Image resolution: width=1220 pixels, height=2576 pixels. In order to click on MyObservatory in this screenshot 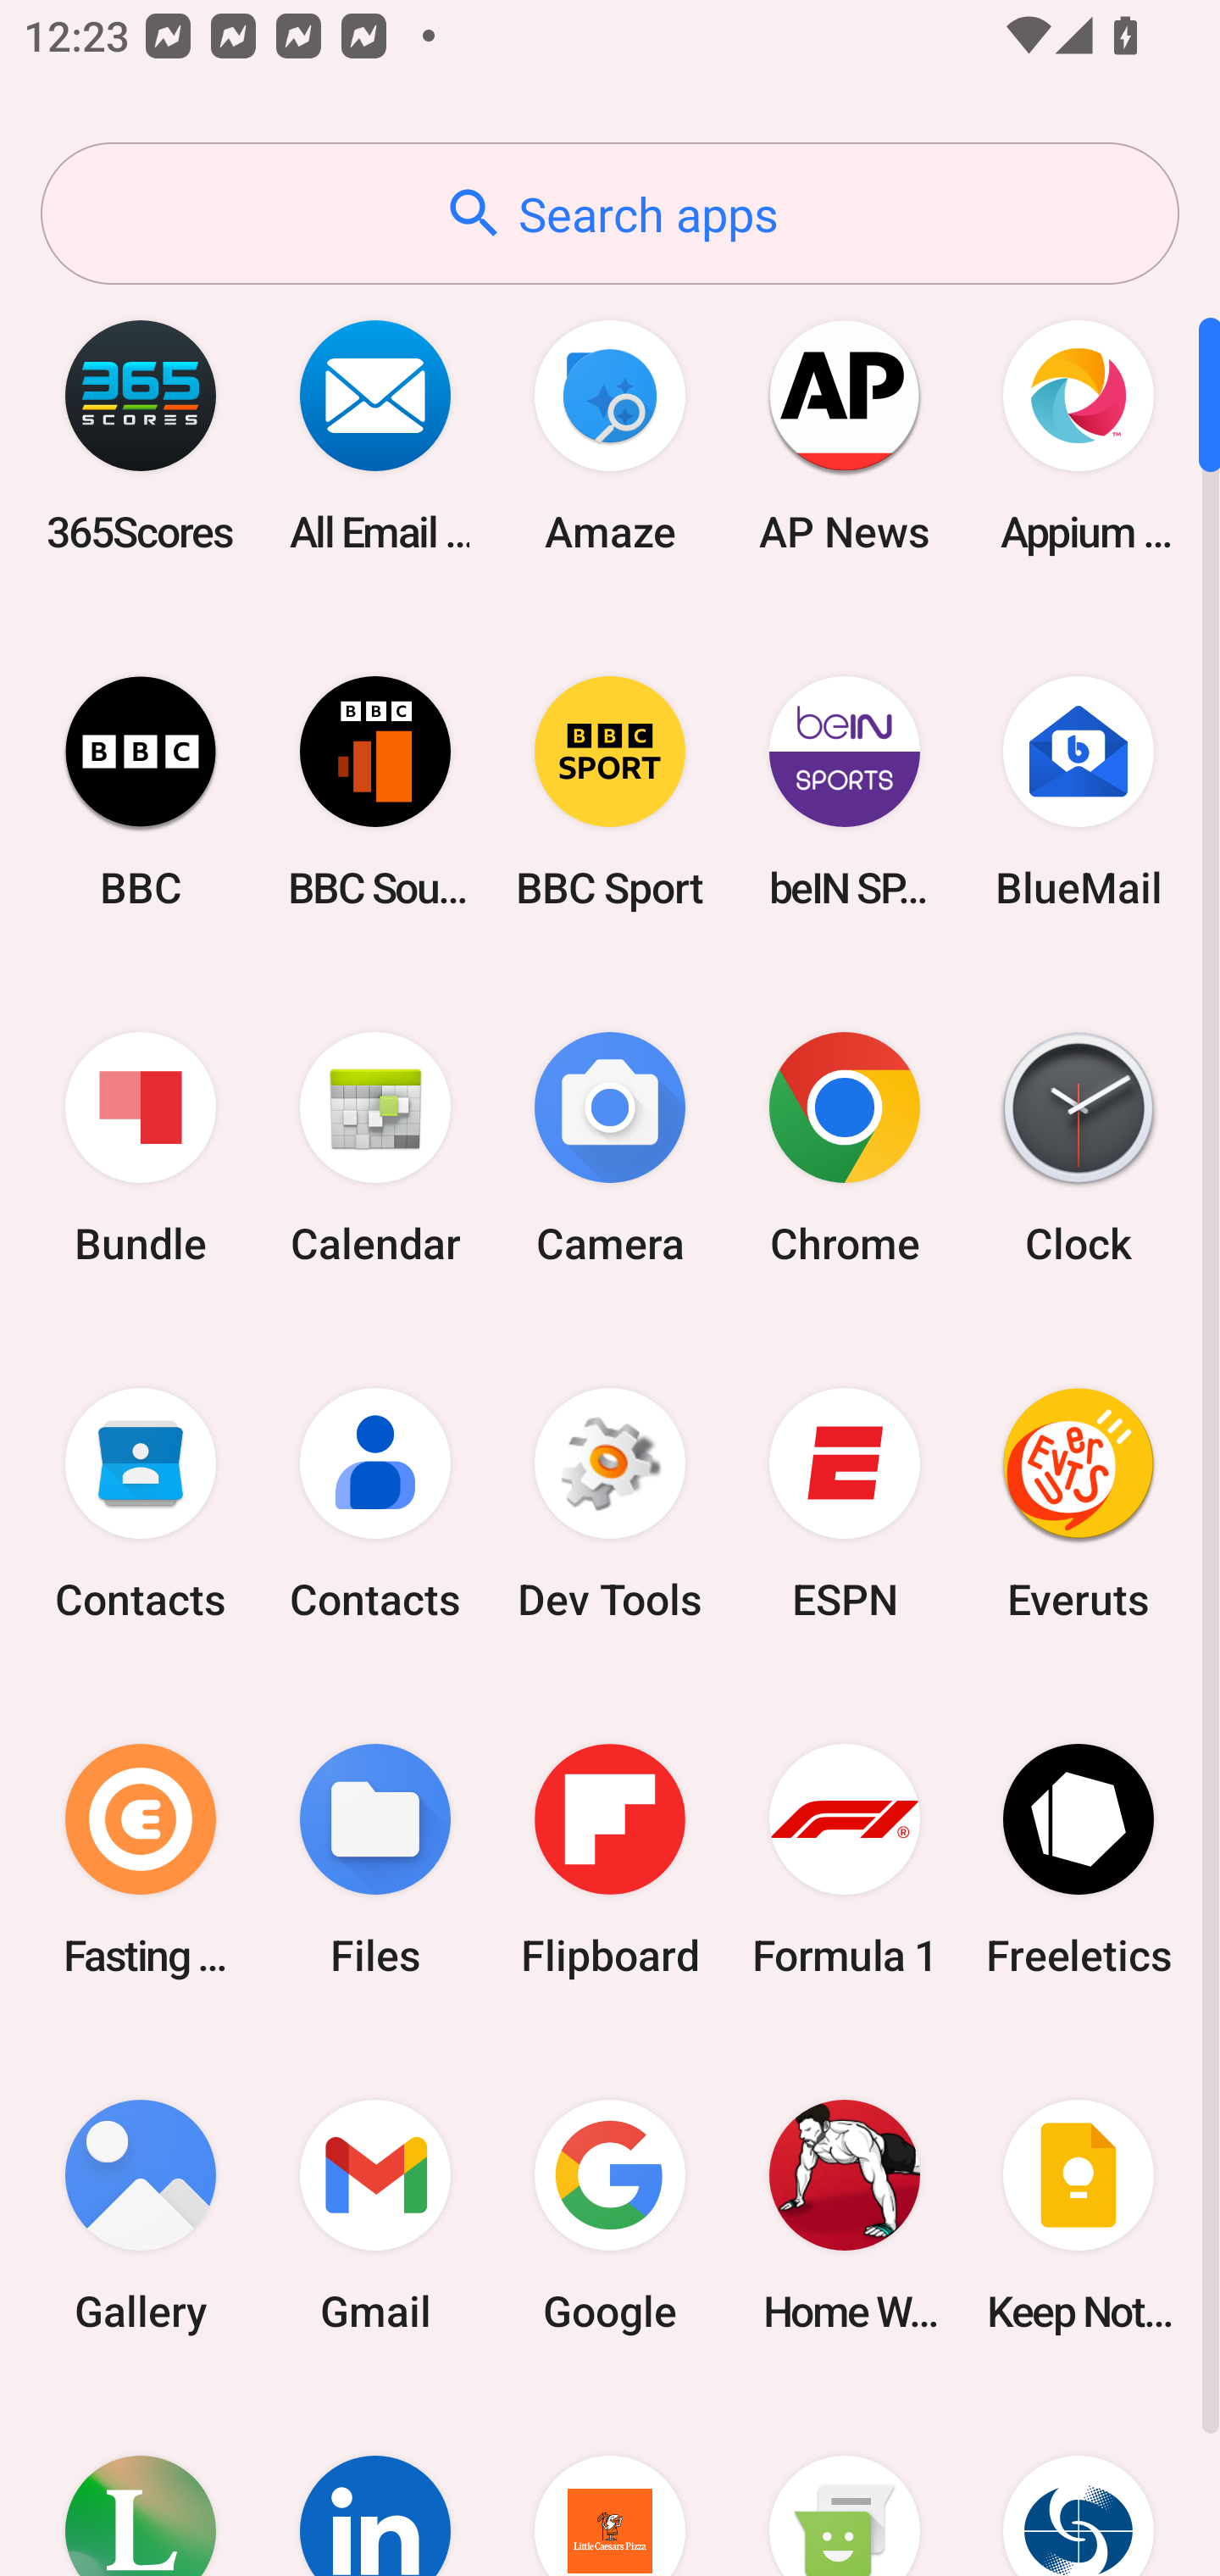, I will do `click(1079, 2484)`.